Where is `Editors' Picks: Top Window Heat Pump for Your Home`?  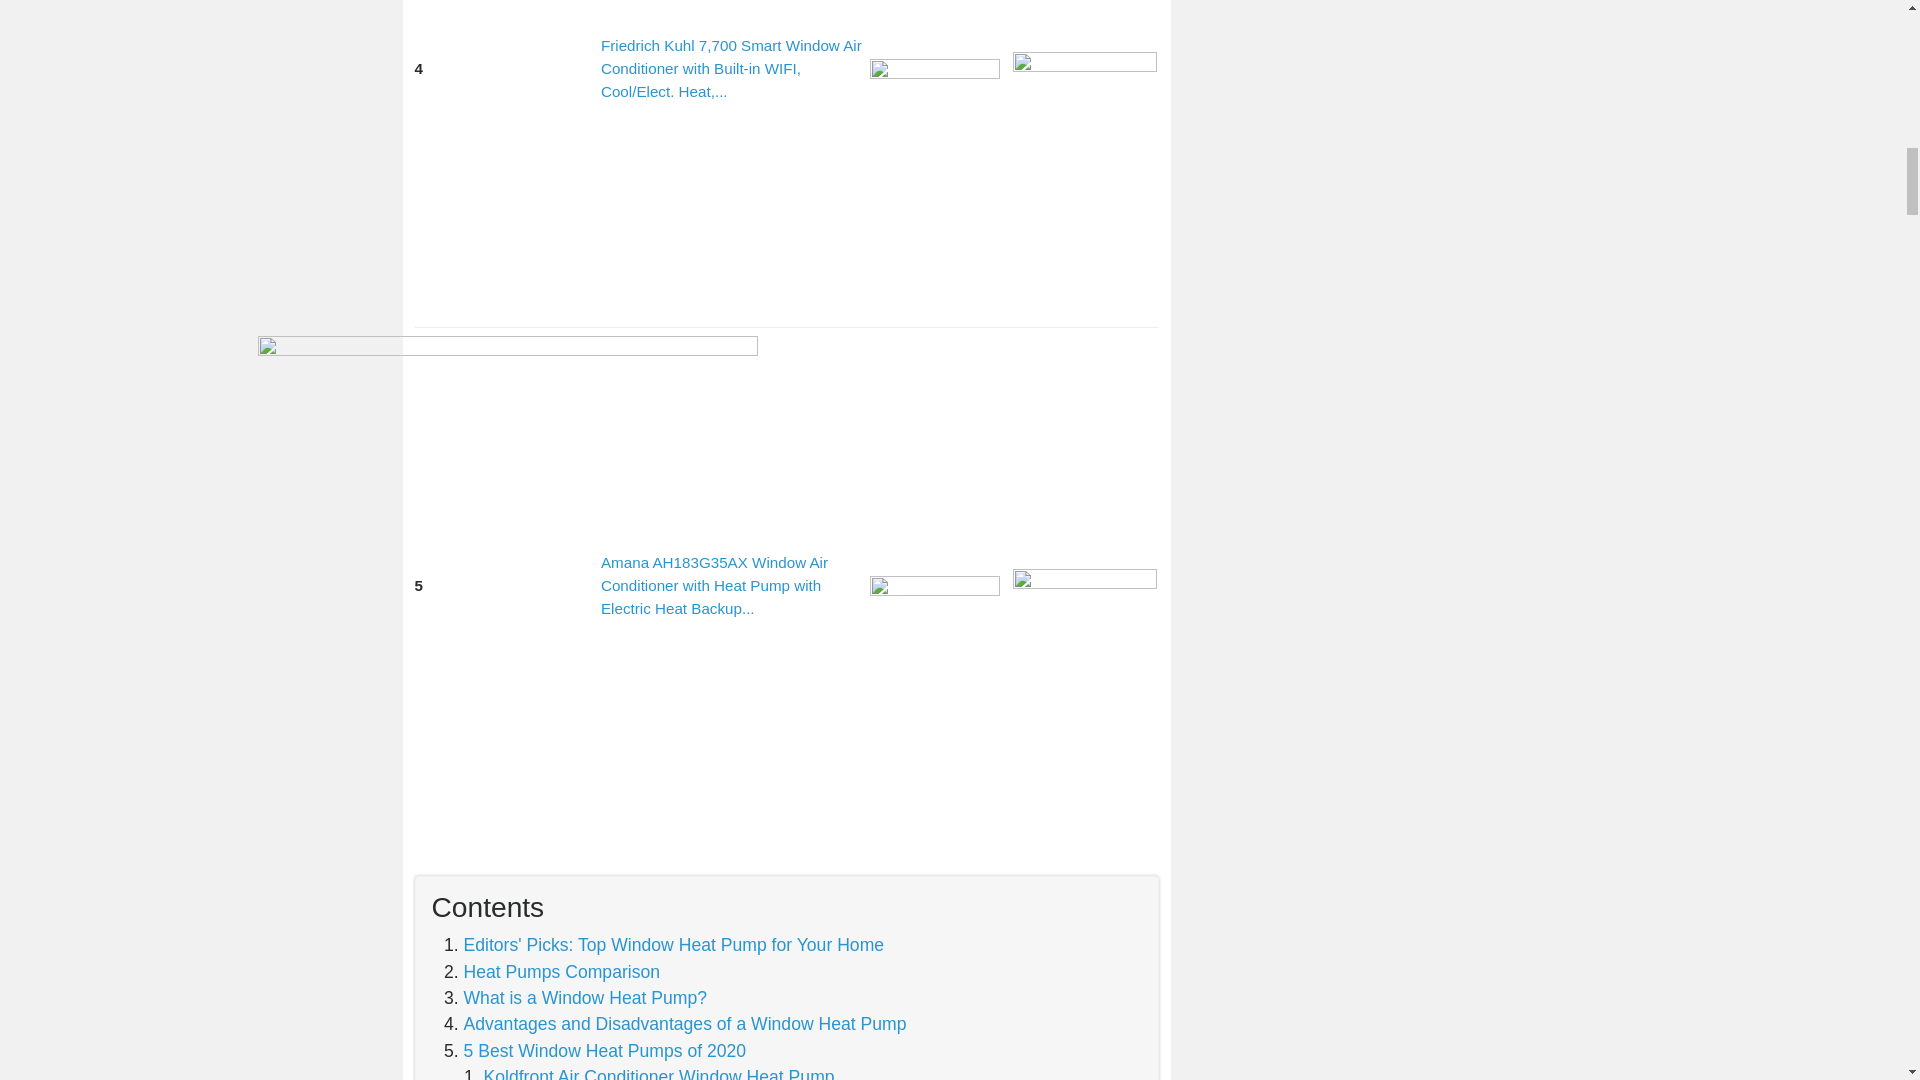 Editors' Picks: Top Window Heat Pump for Your Home is located at coordinates (674, 944).